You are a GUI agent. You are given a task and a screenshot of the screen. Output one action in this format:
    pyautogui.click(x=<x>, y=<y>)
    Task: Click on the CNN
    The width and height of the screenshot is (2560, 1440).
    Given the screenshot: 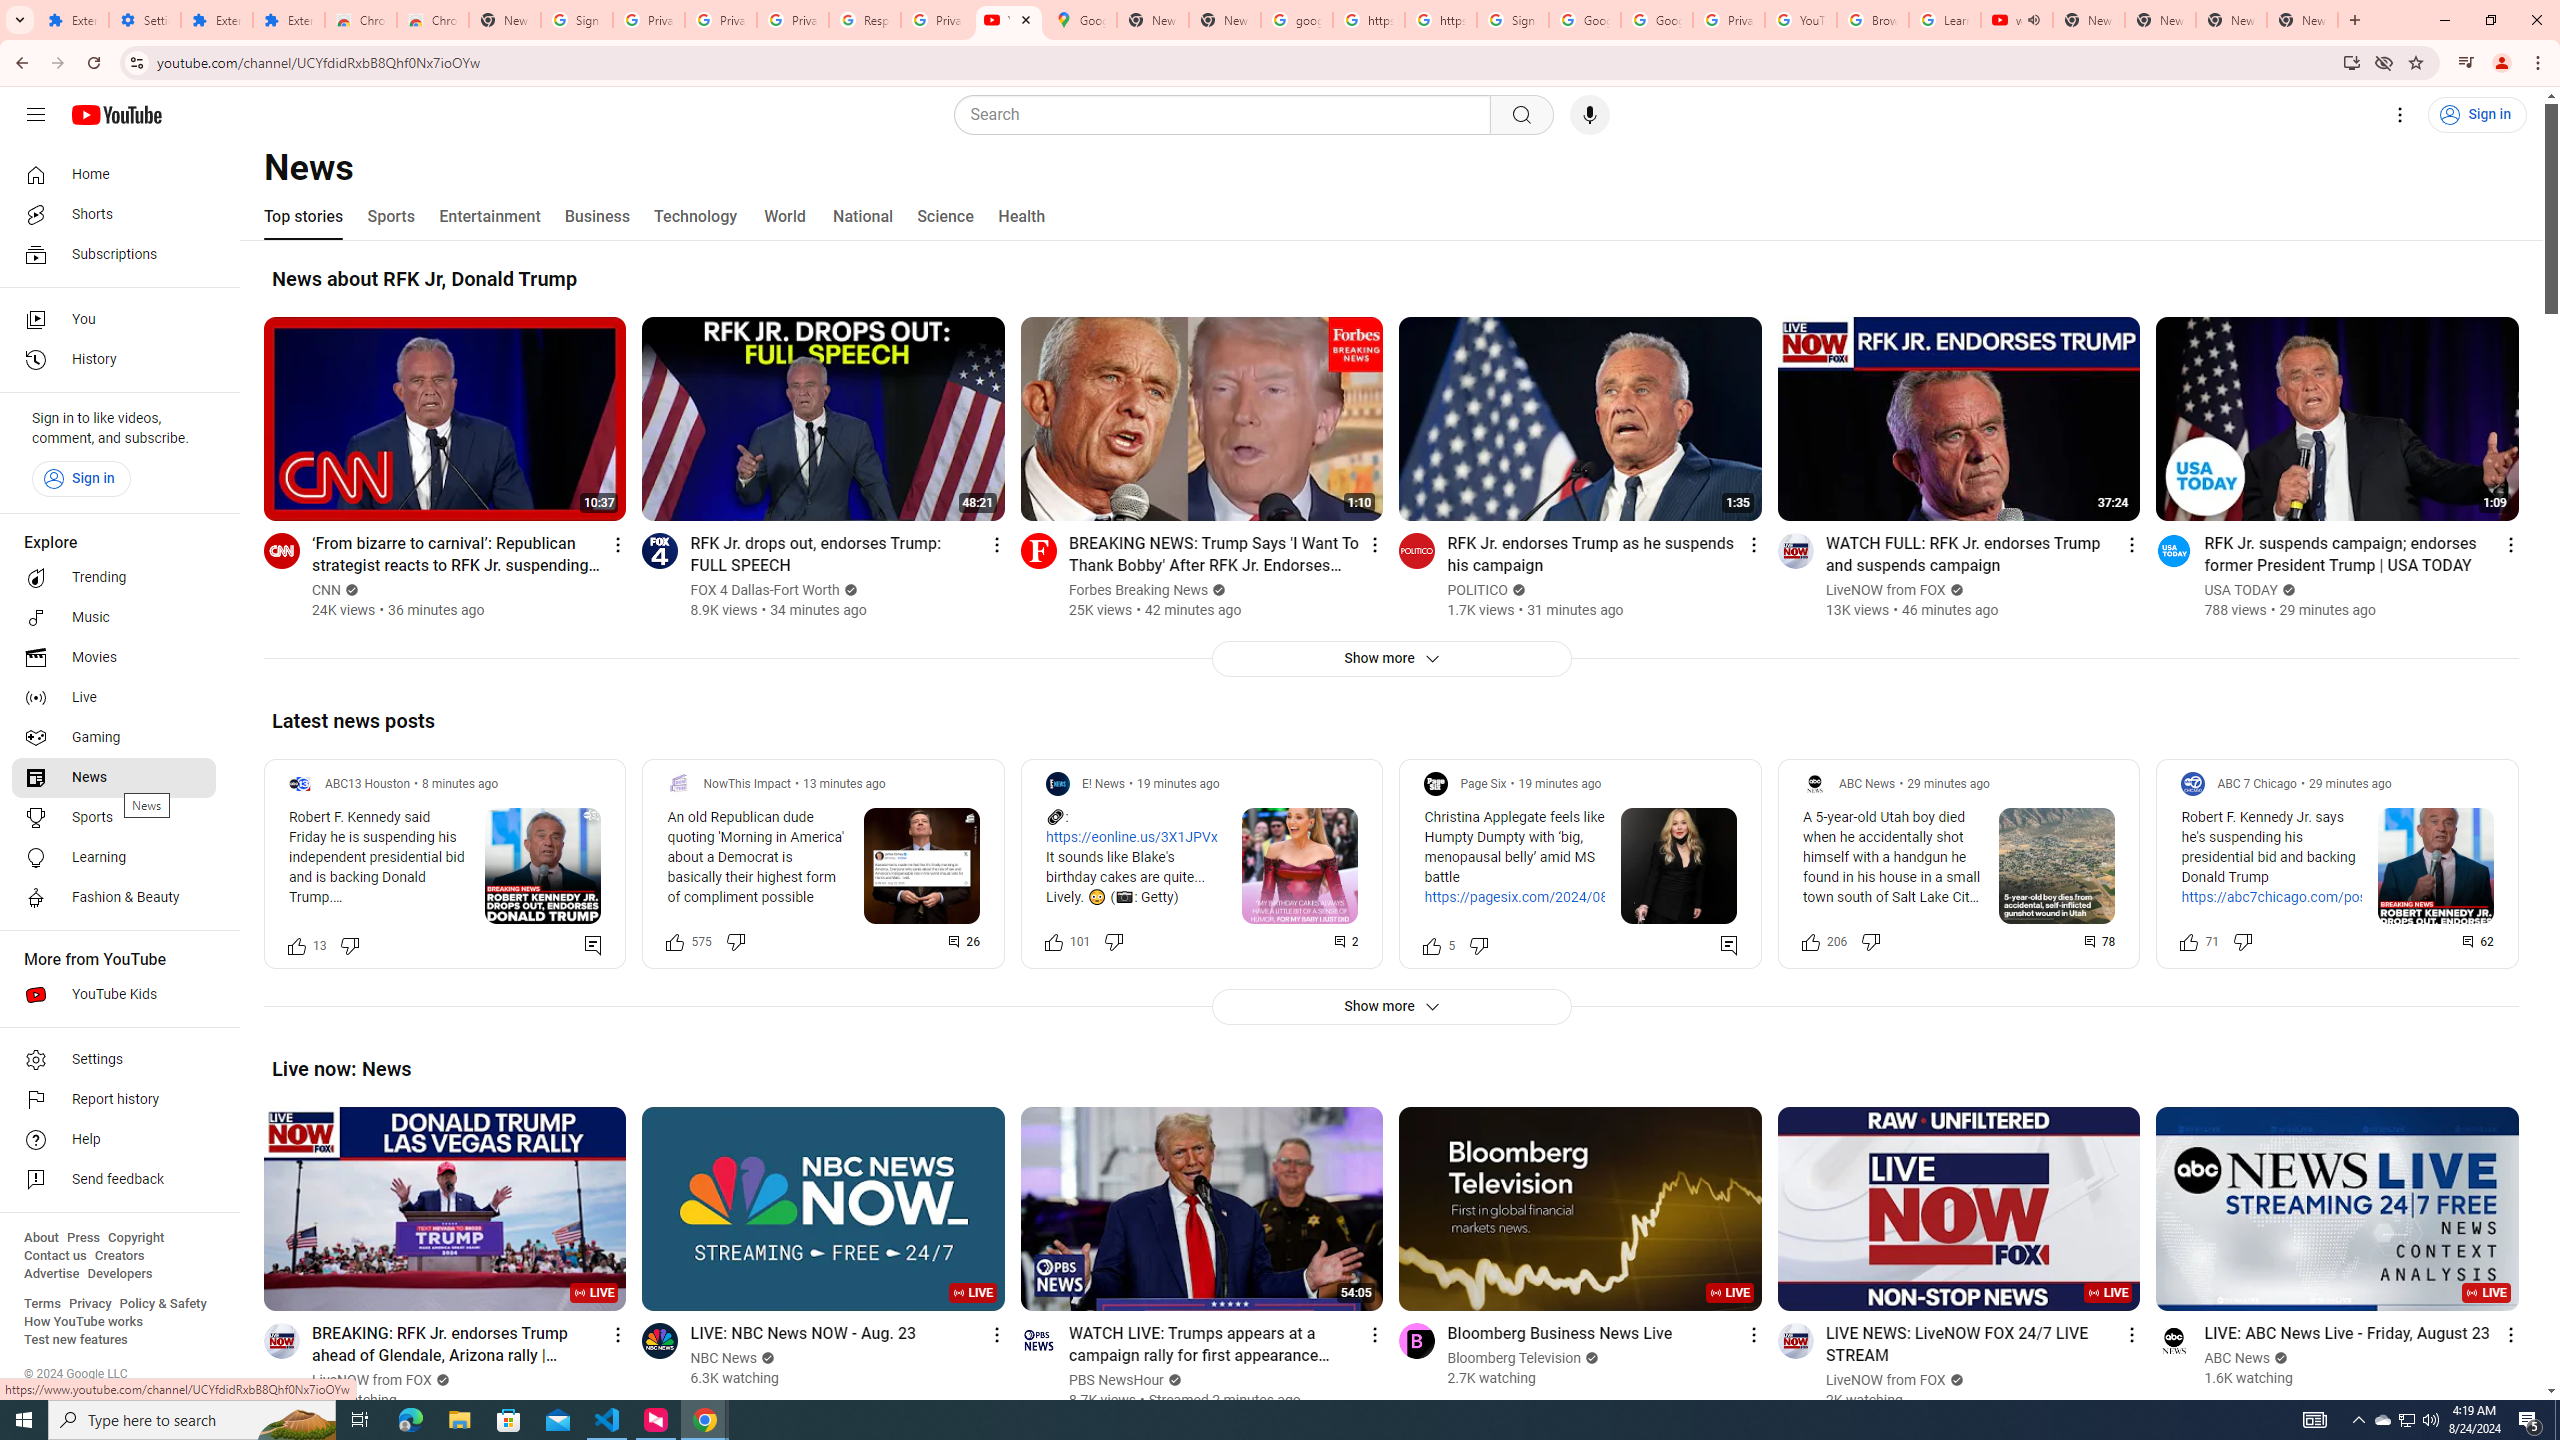 What is the action you would take?
    pyautogui.click(x=328, y=590)
    